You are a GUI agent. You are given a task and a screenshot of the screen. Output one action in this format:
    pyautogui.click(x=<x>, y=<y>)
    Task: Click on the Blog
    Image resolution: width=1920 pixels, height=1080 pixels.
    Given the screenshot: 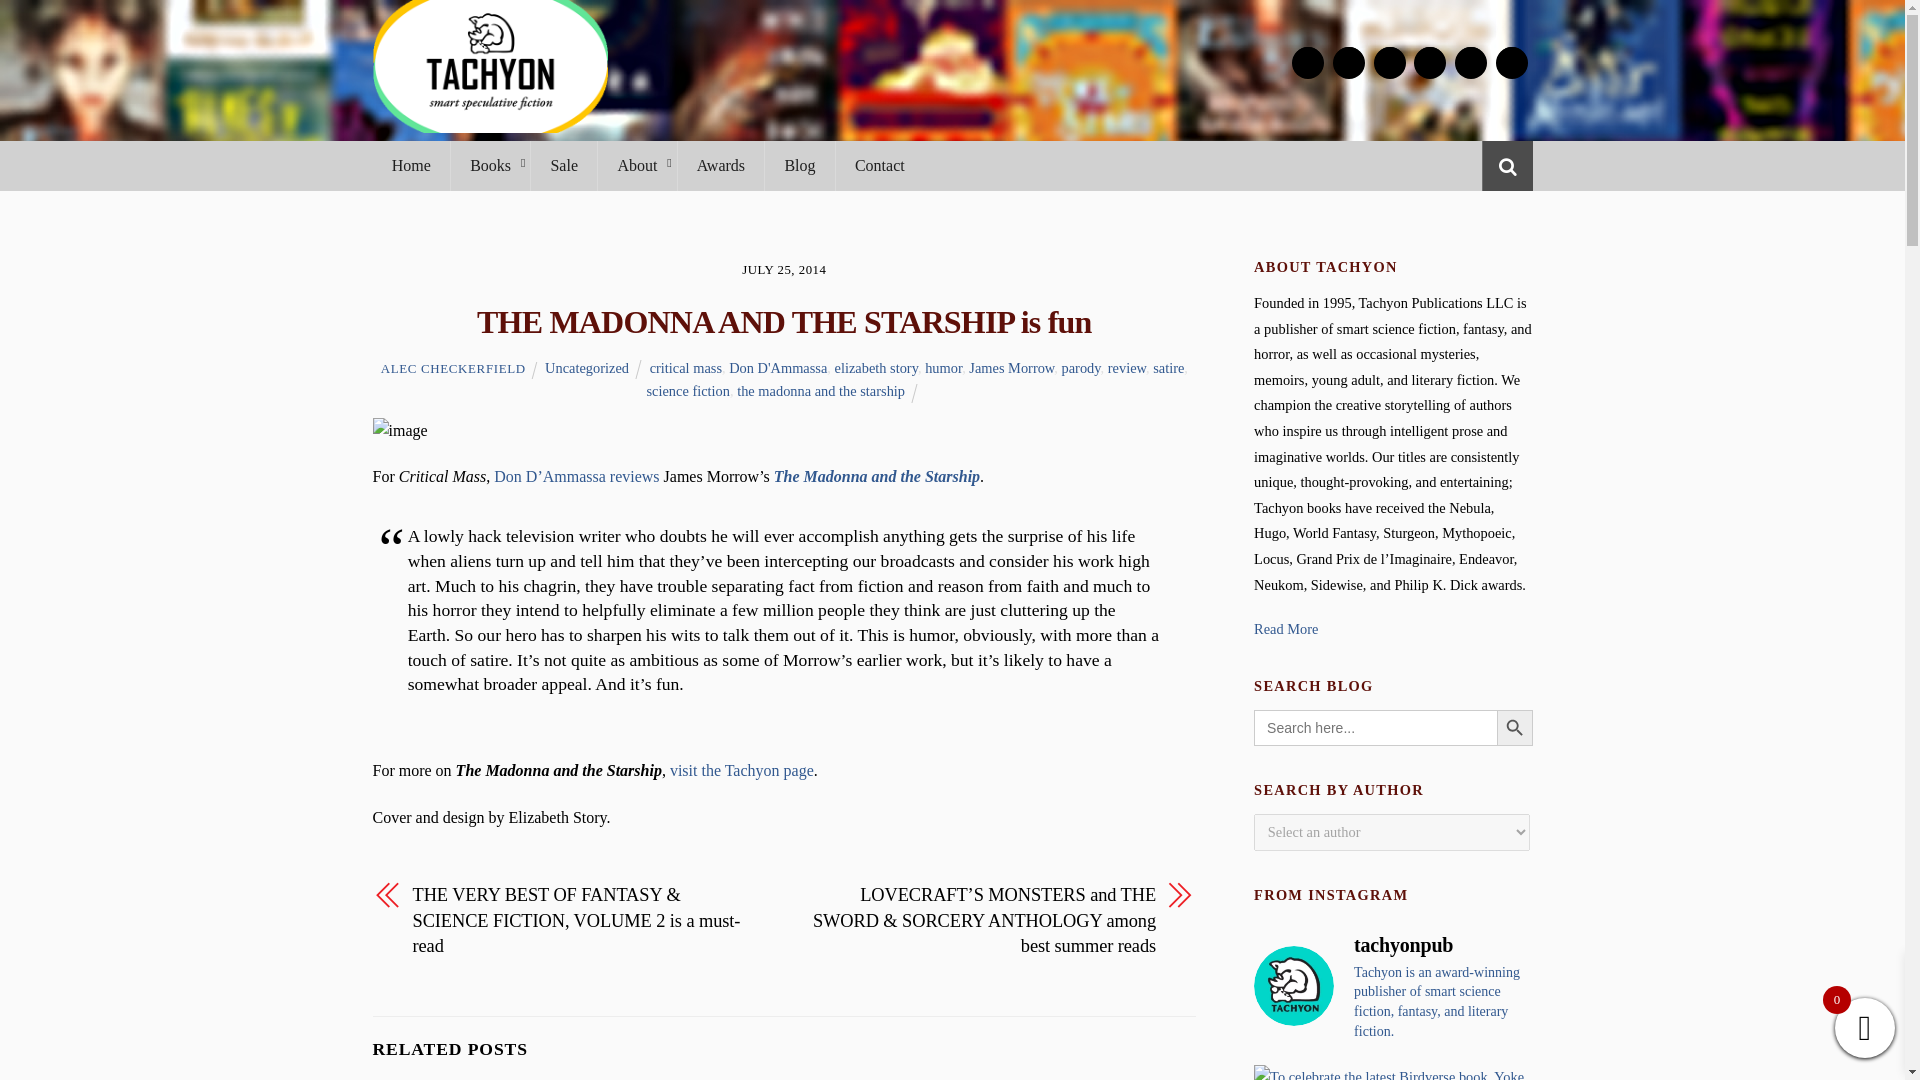 What is the action you would take?
    pyautogui.click(x=800, y=166)
    